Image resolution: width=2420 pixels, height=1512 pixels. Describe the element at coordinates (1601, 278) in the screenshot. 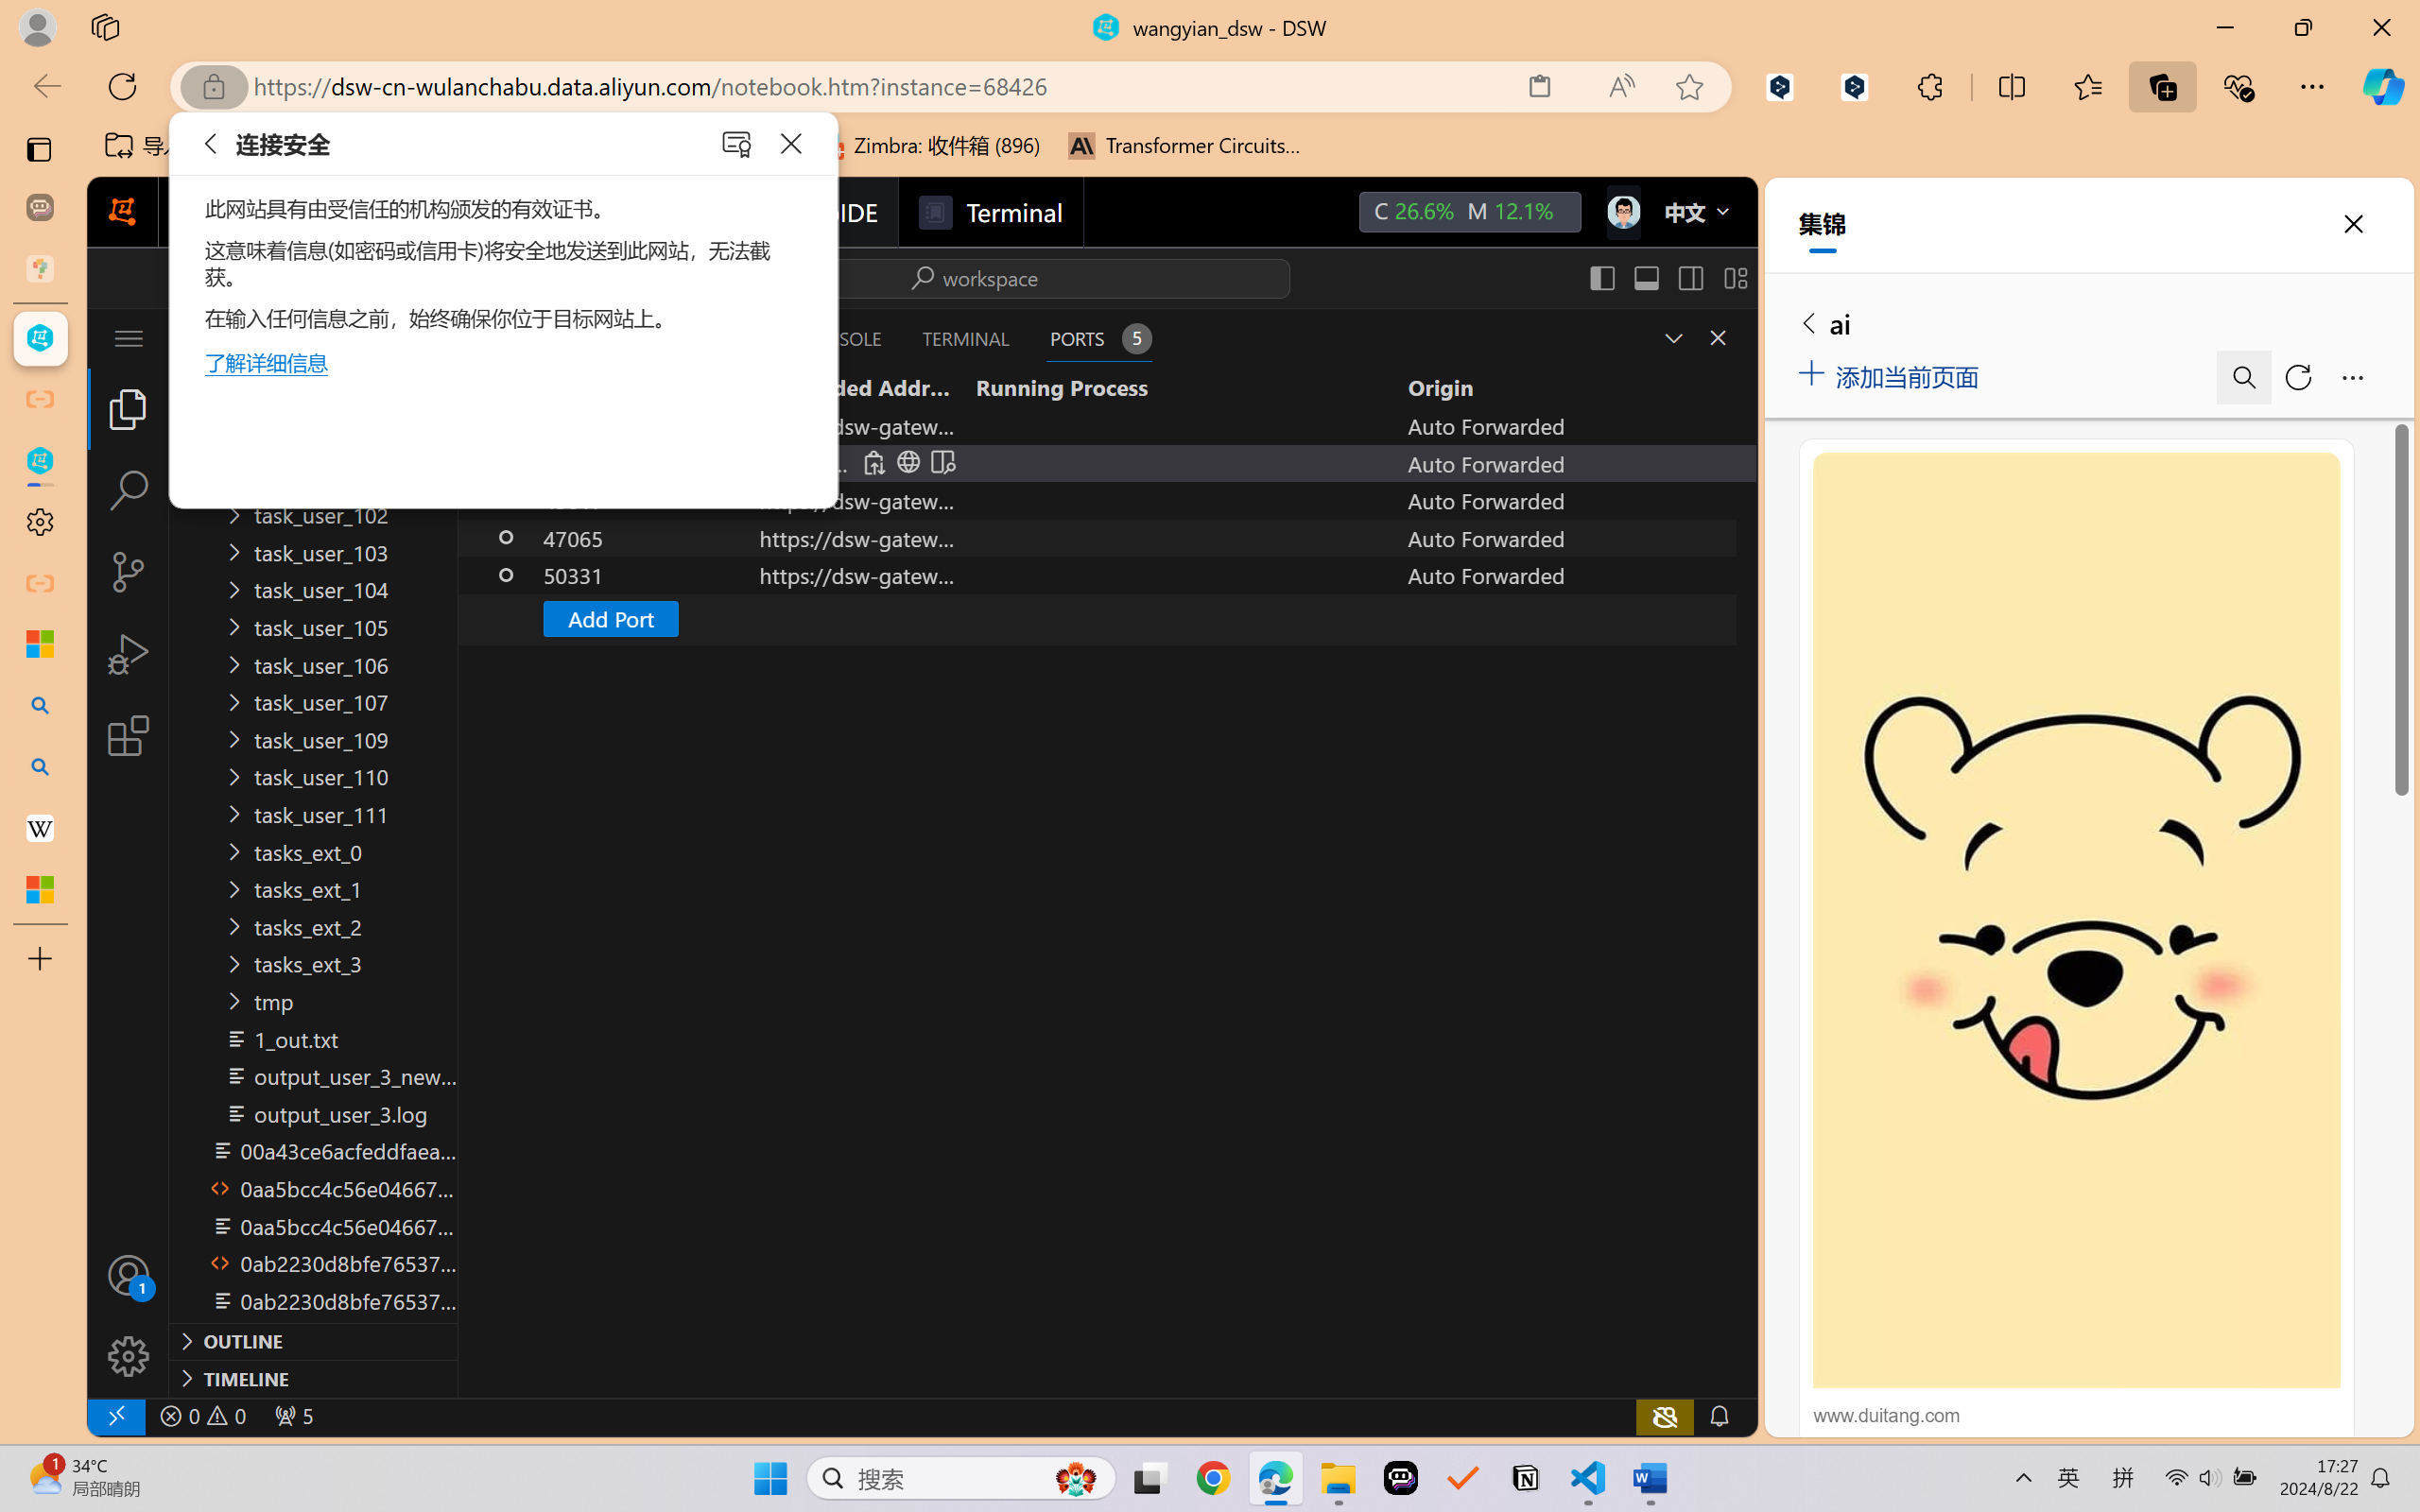

I see `Toggle Primary Side Bar (Ctrl+B)` at that location.